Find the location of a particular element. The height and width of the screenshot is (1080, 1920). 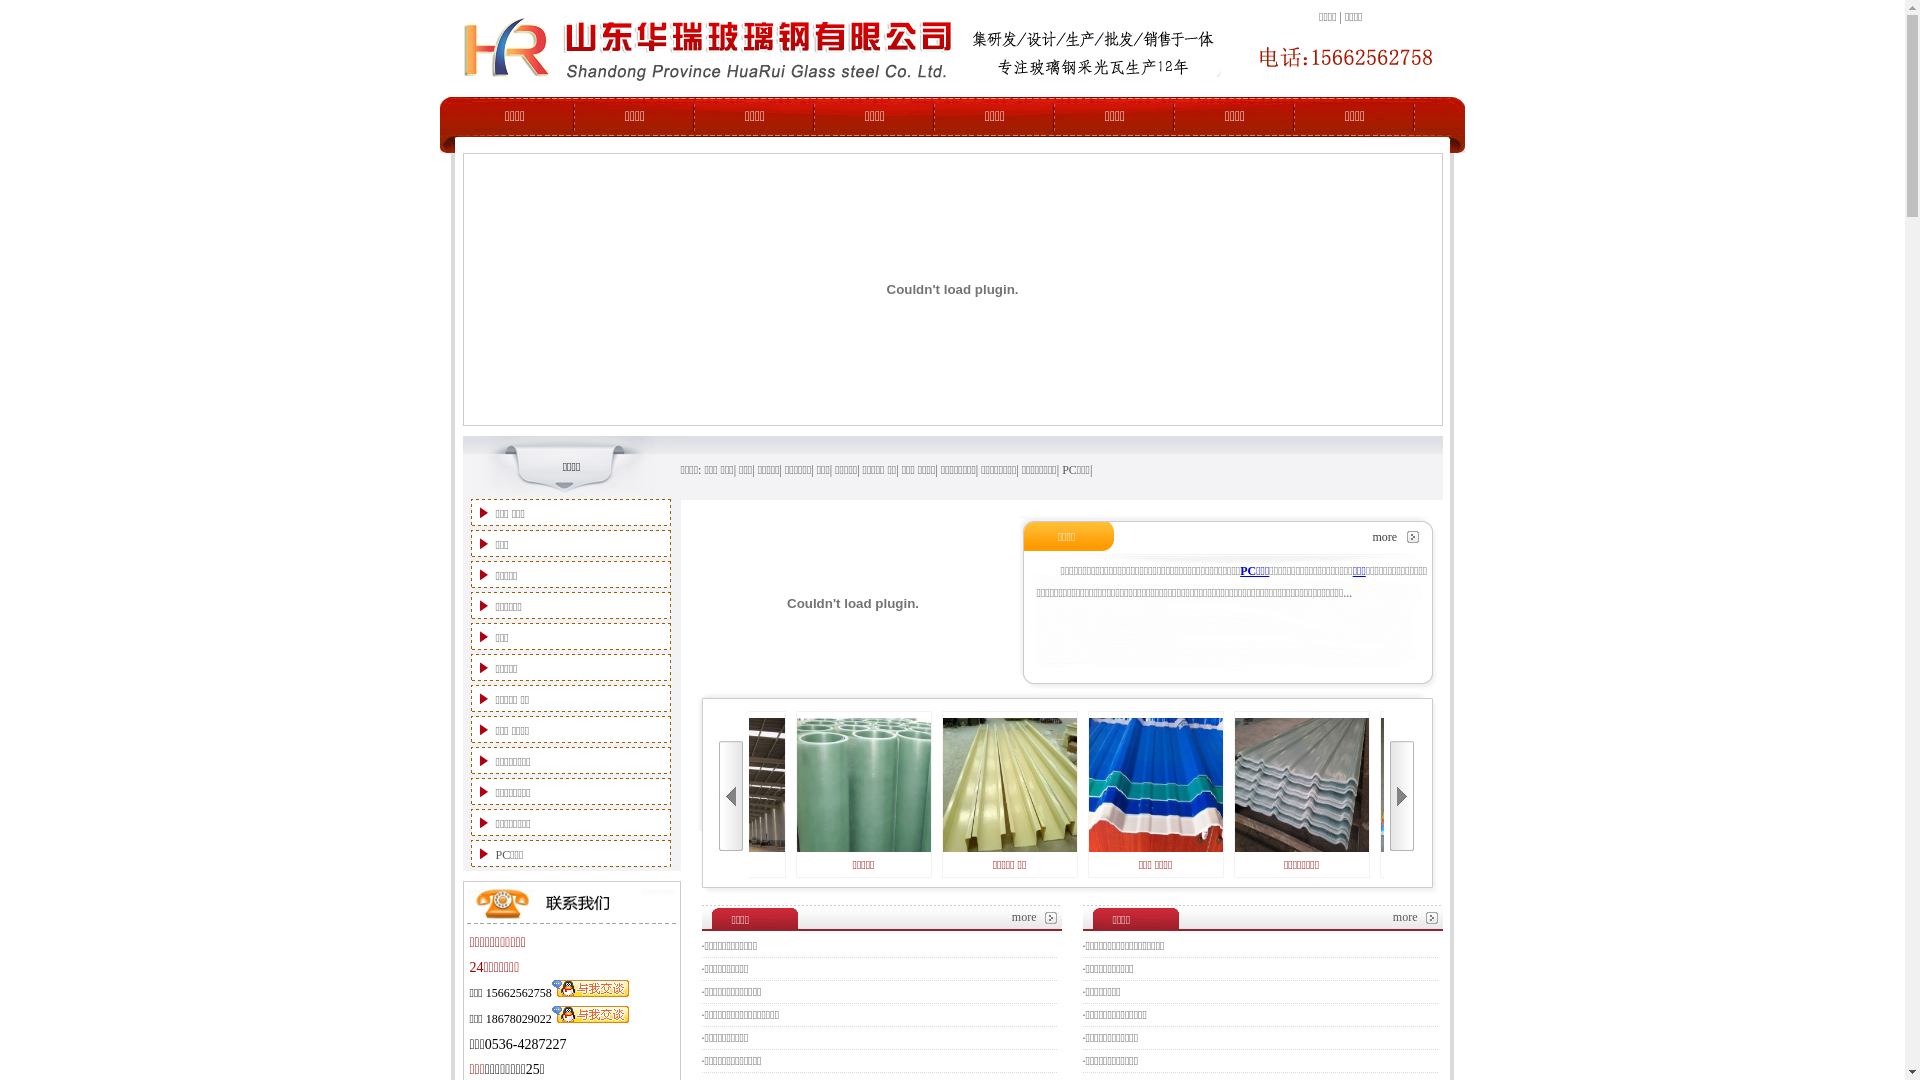

more is located at coordinates (1024, 917).